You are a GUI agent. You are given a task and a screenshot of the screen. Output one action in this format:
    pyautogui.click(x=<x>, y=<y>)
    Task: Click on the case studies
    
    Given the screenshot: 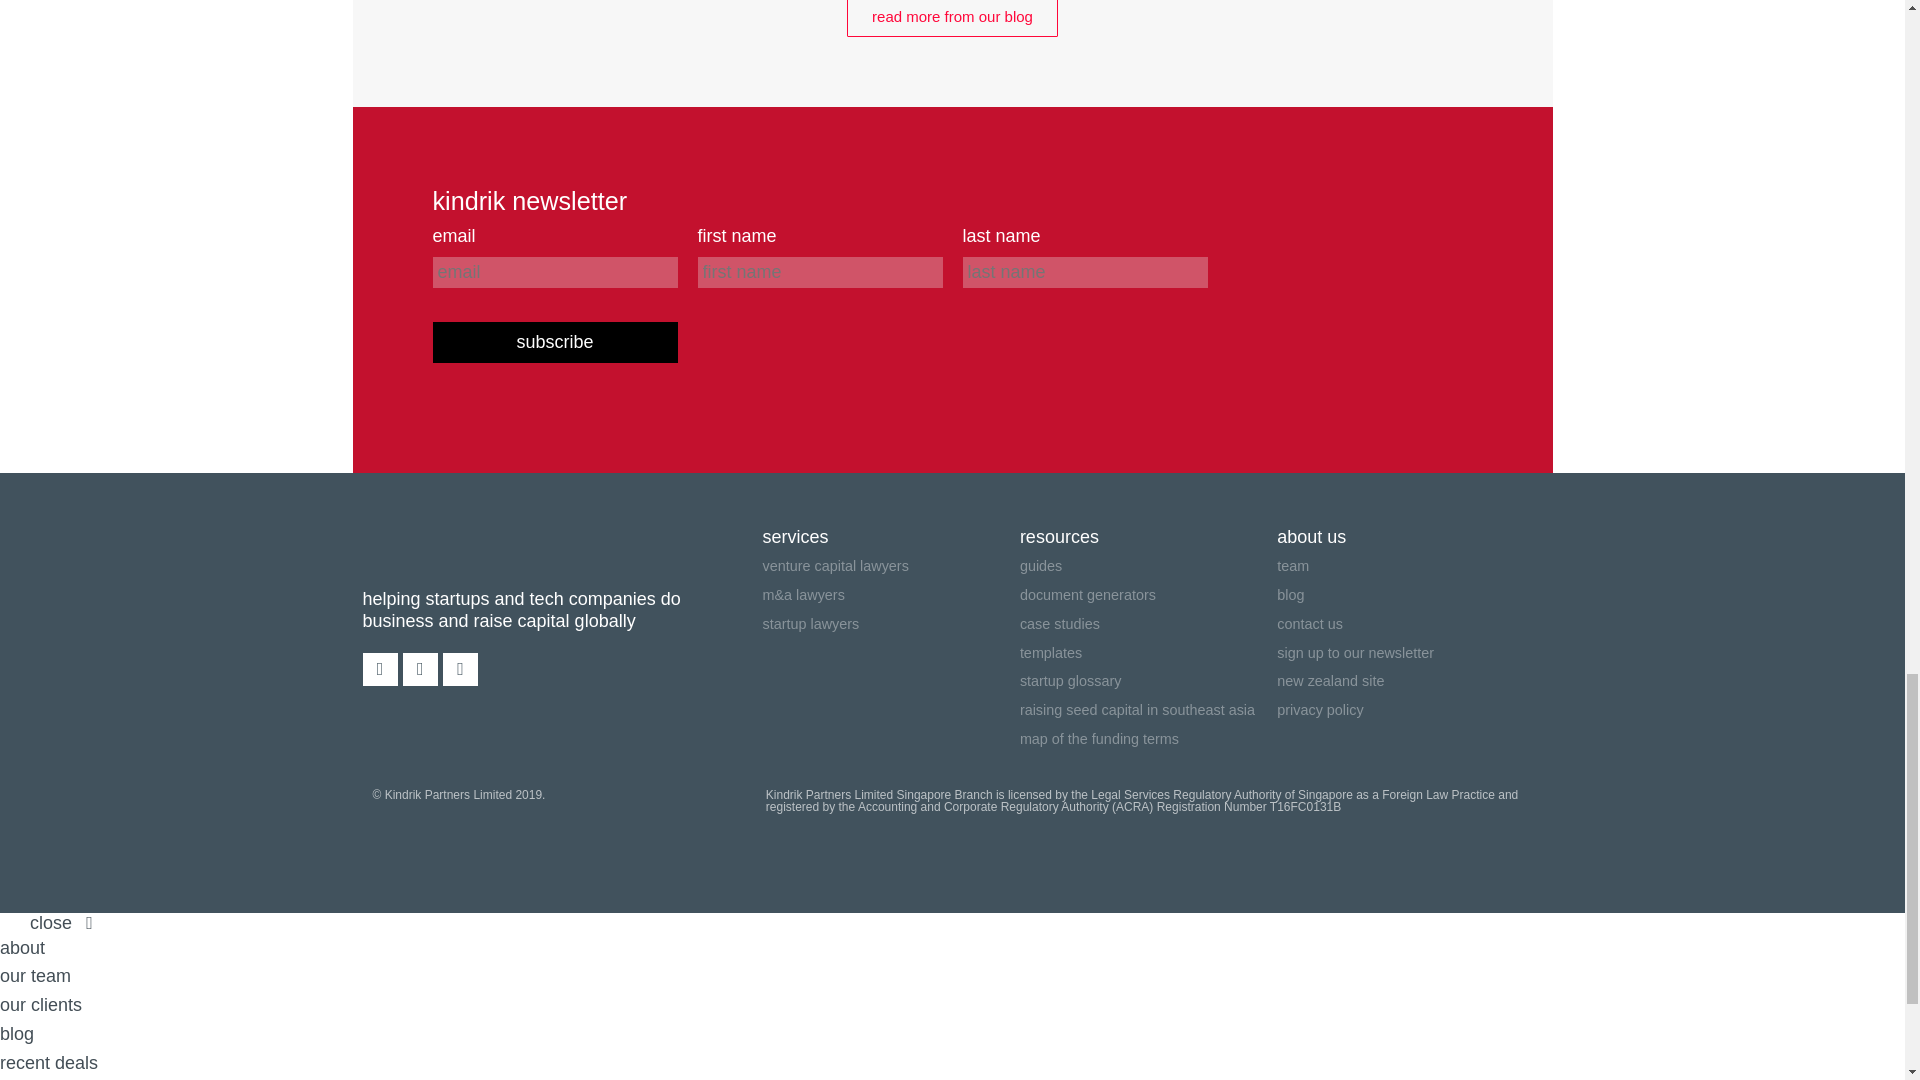 What is the action you would take?
    pyautogui.click(x=1148, y=624)
    